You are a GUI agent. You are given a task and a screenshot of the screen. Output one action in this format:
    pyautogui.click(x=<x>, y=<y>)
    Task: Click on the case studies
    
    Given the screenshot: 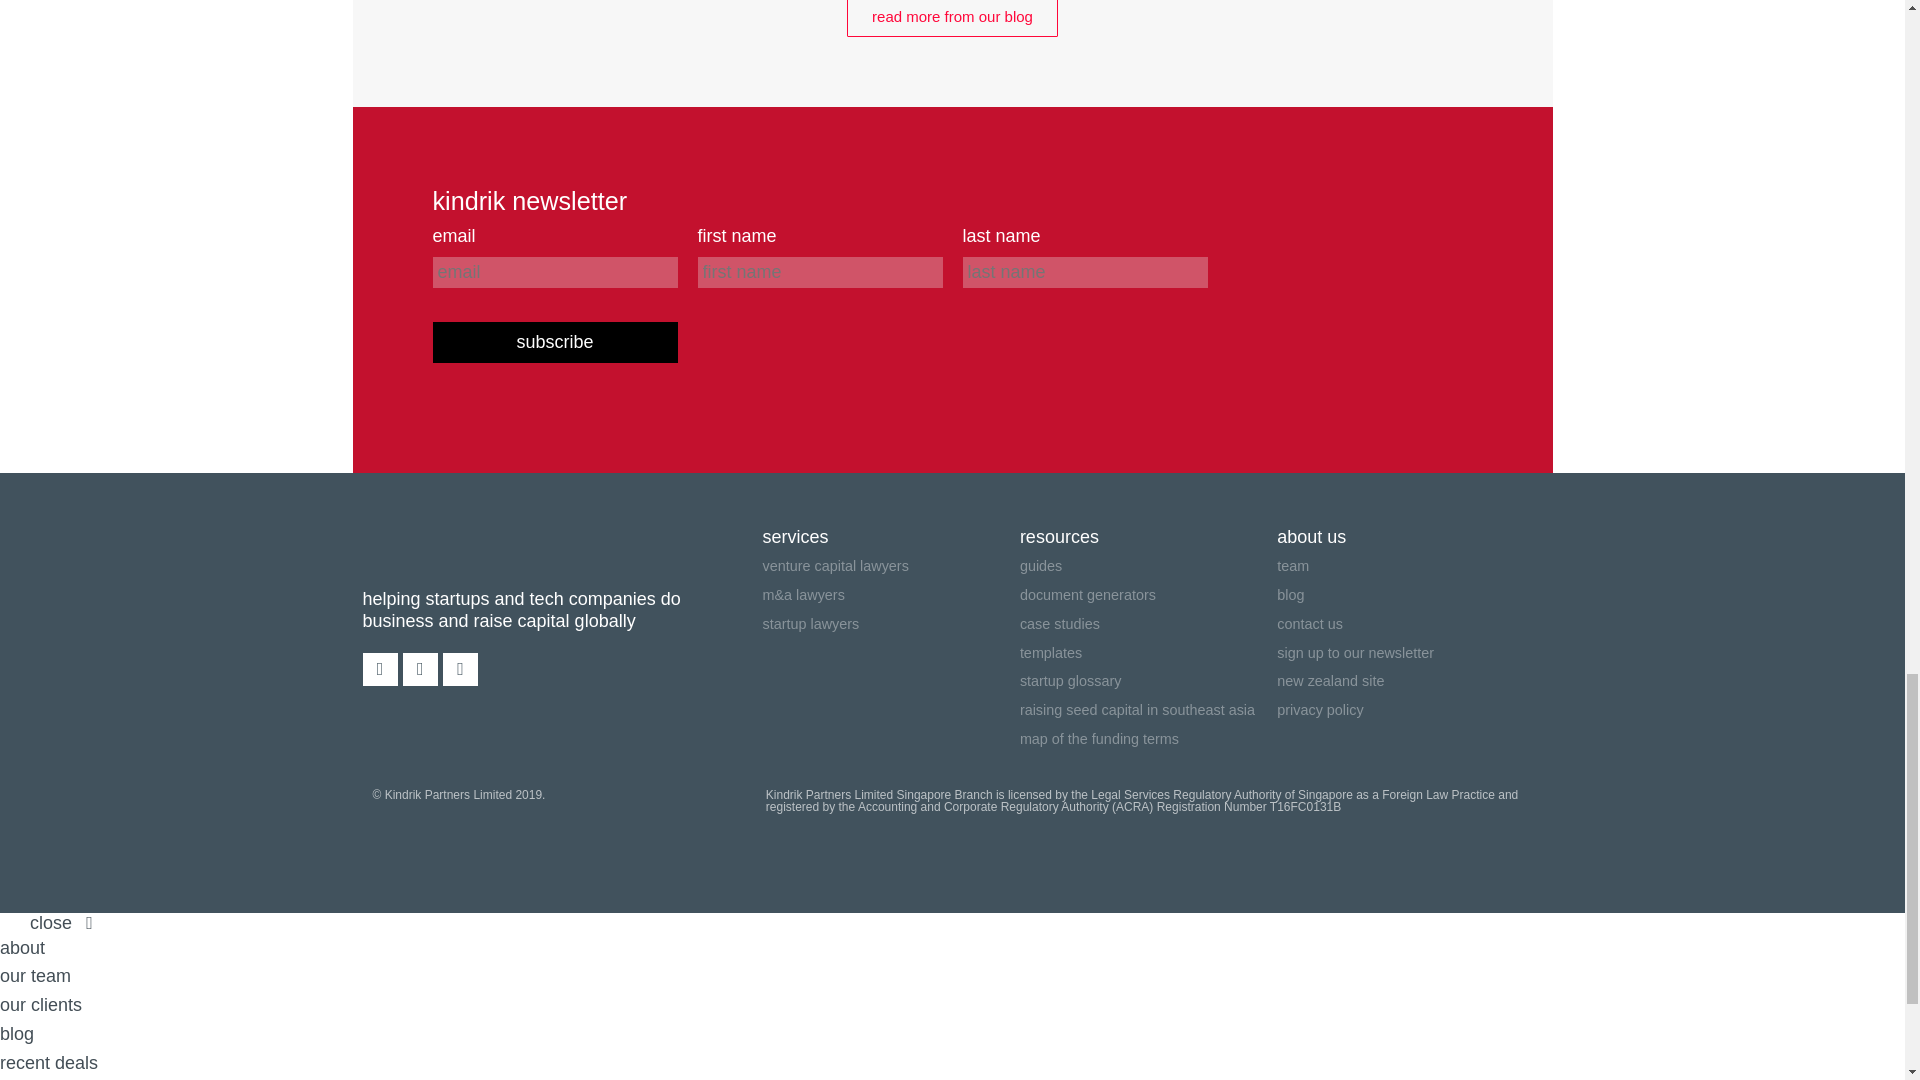 What is the action you would take?
    pyautogui.click(x=1148, y=624)
    